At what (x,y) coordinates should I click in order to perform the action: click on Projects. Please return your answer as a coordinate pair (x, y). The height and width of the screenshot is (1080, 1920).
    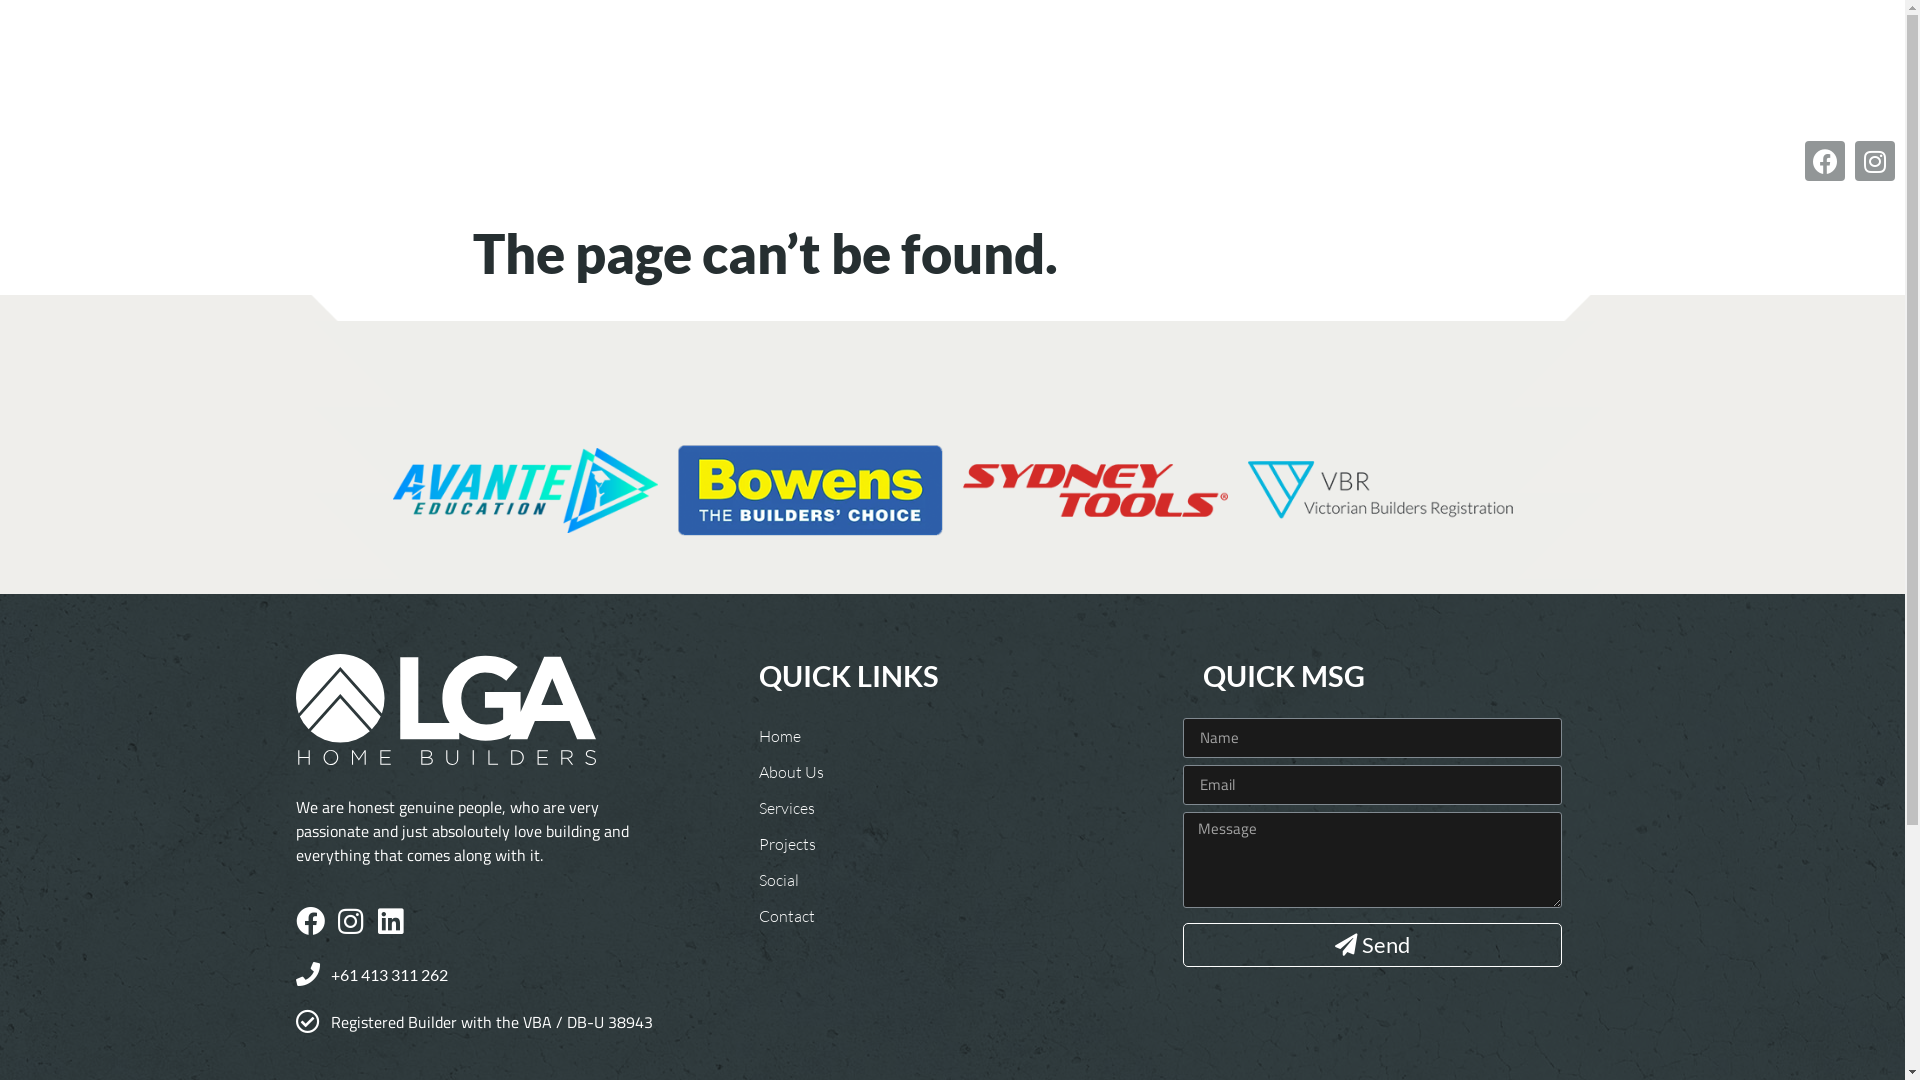
    Looking at the image, I should click on (792, 844).